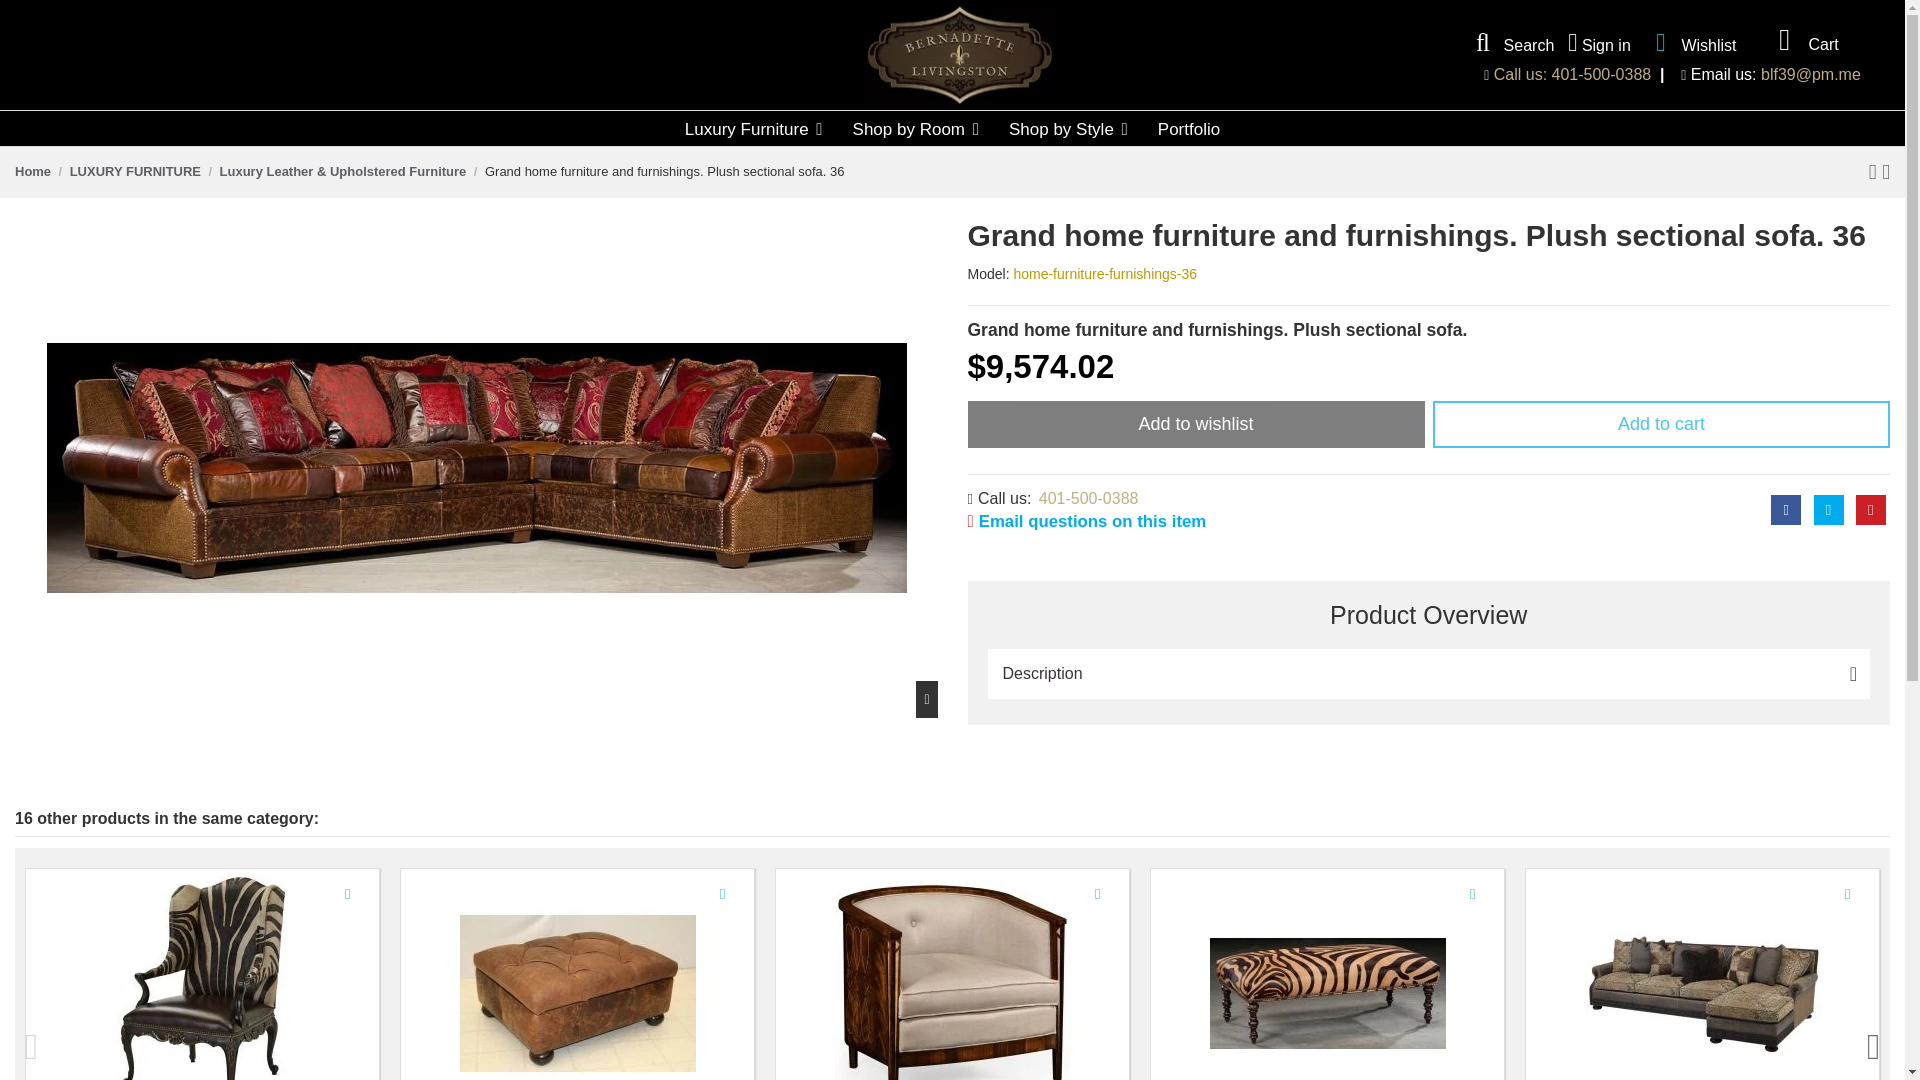 The image size is (1920, 1080). Describe the element at coordinates (1876, 170) in the screenshot. I see `Previous product` at that location.